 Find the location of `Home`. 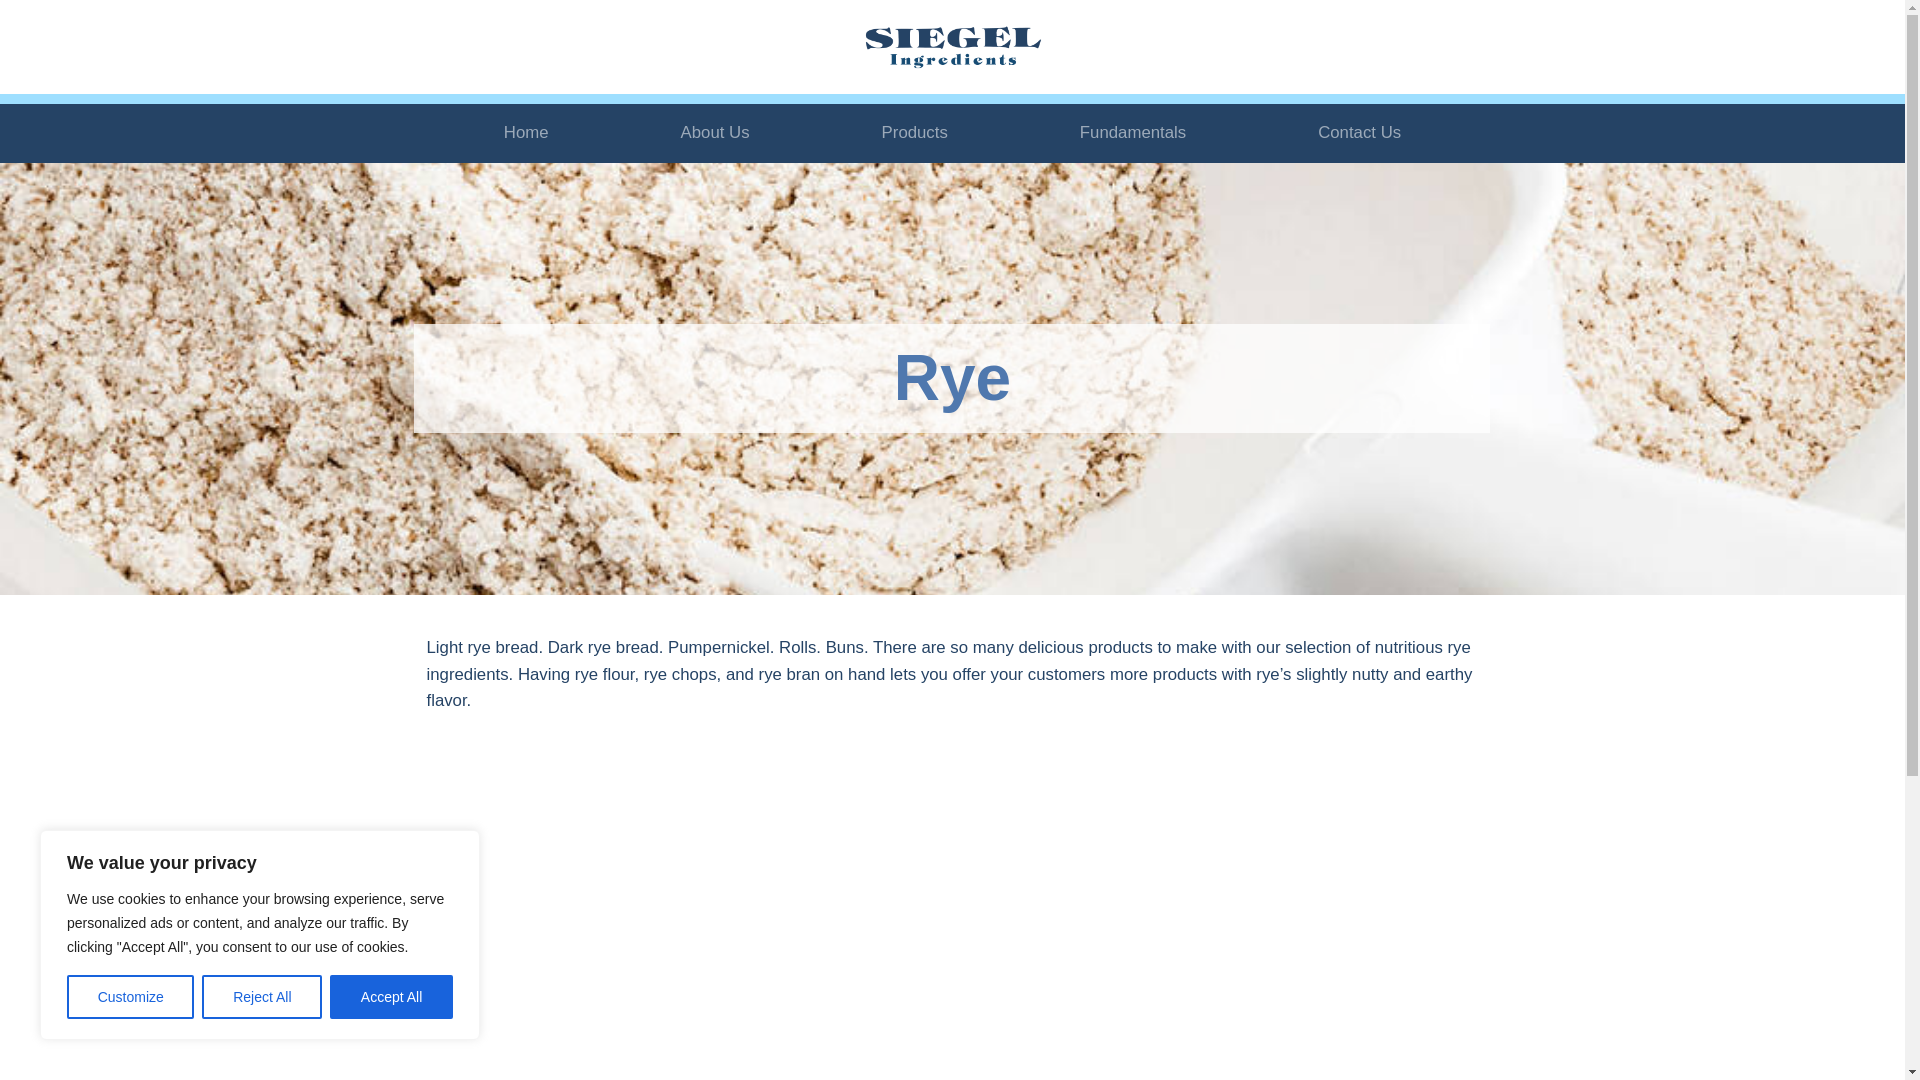

Home is located at coordinates (526, 134).